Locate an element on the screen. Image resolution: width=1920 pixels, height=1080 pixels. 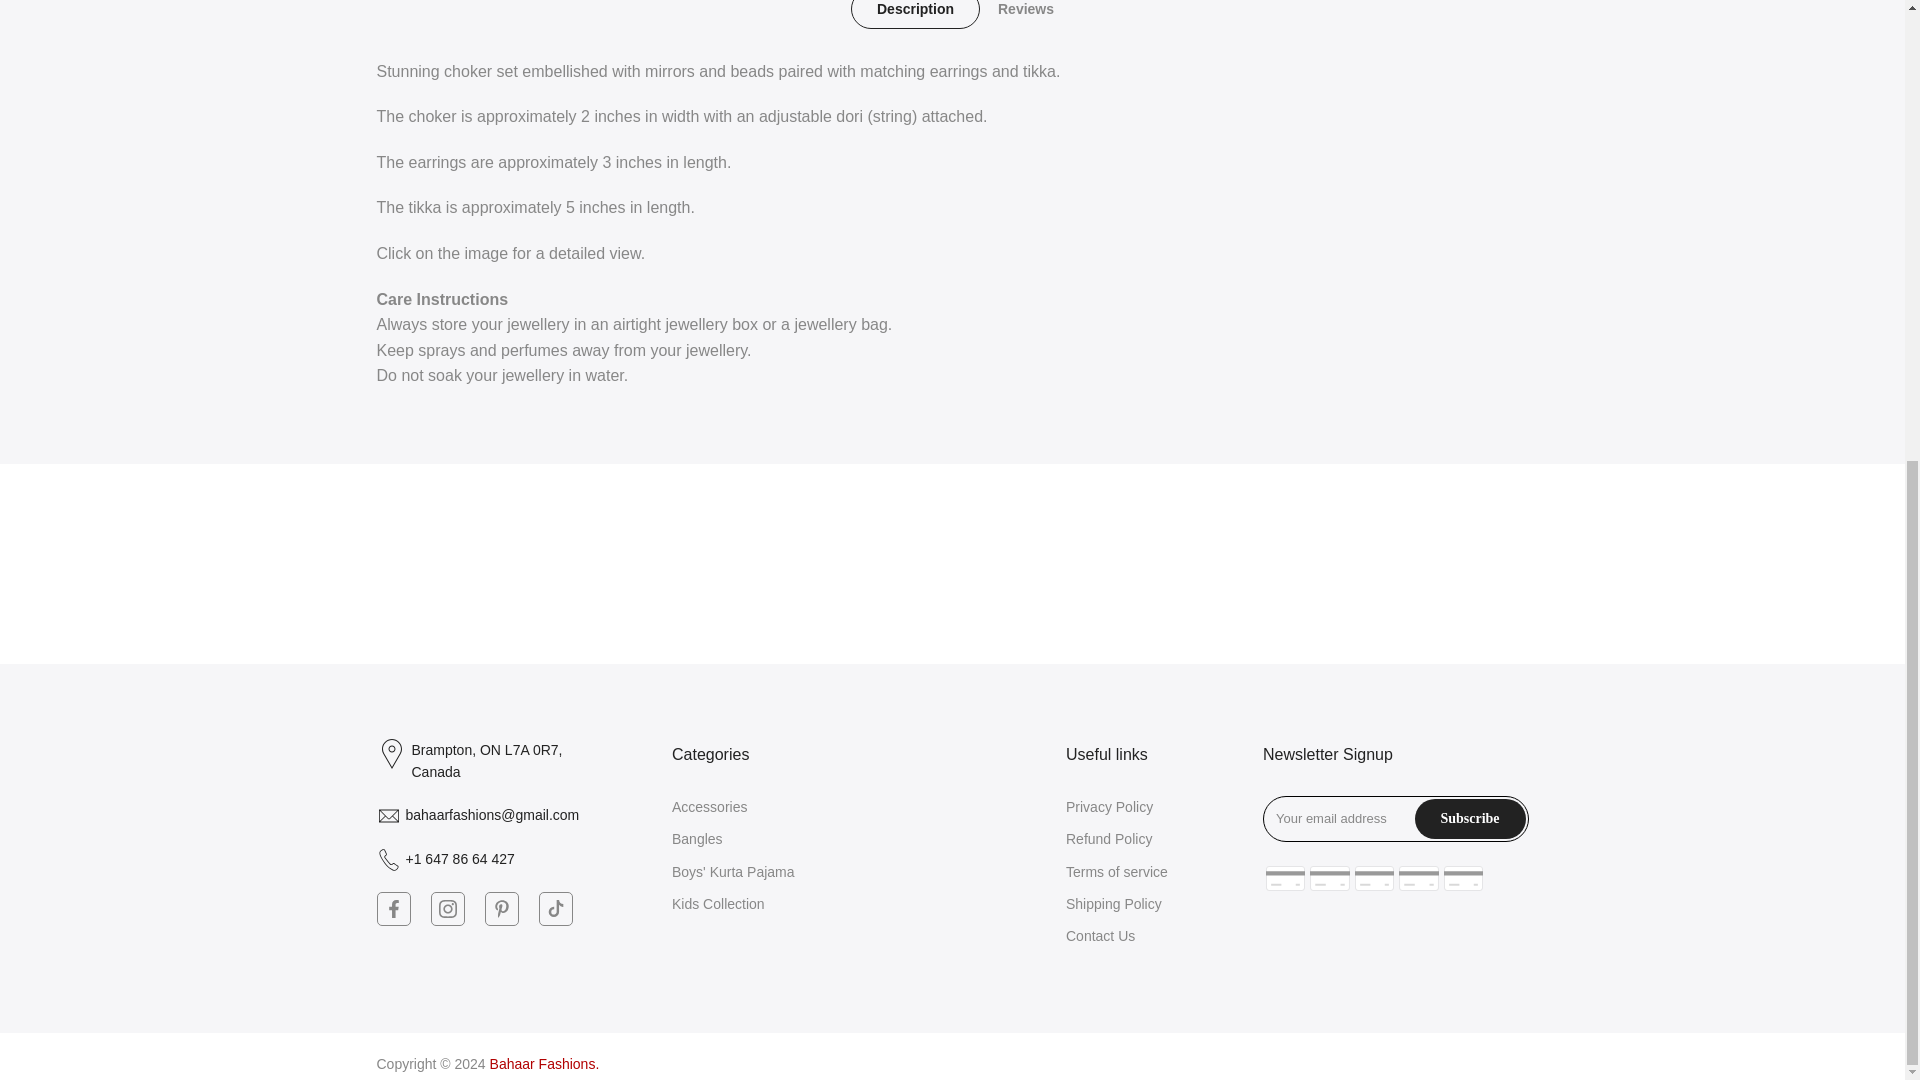
Follow on Instagram is located at coordinates (447, 908).